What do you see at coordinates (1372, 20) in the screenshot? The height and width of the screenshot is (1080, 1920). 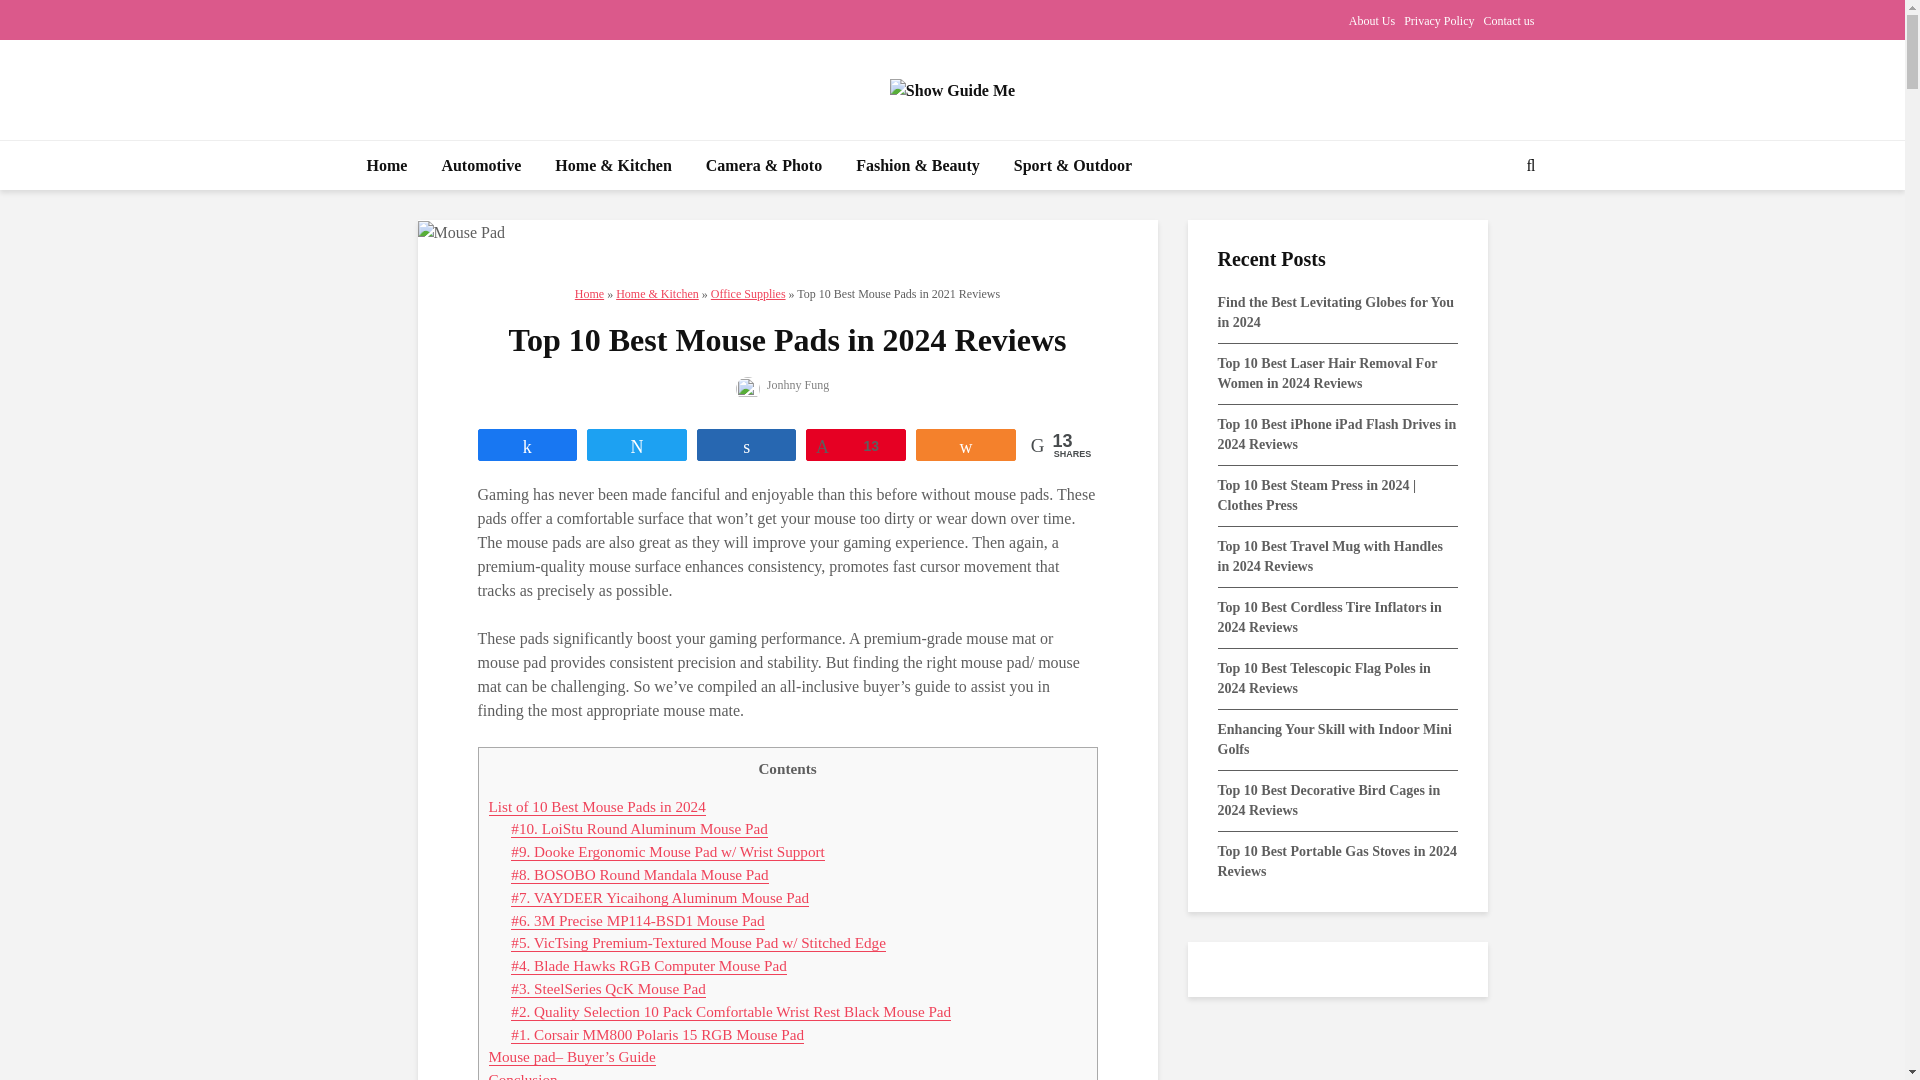 I see `About Us` at bounding box center [1372, 20].